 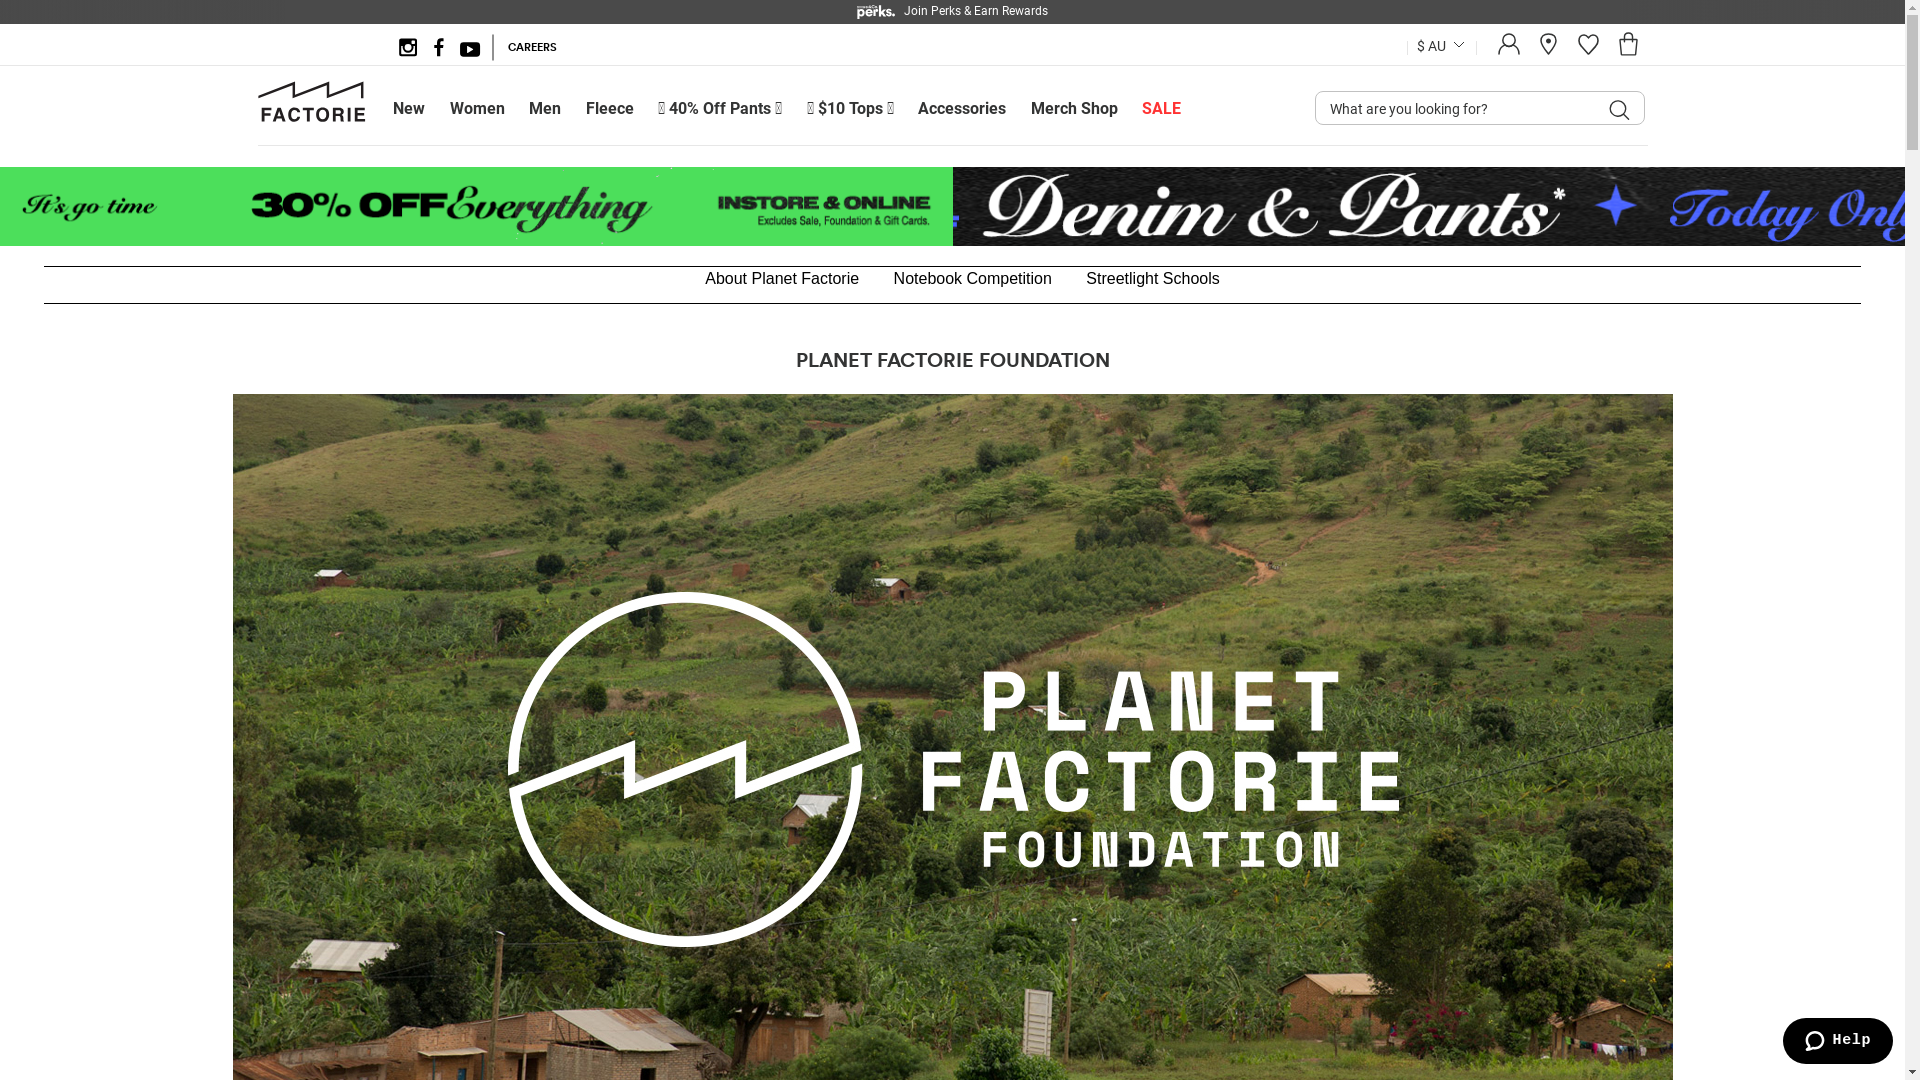 What do you see at coordinates (610, 114) in the screenshot?
I see `Fleece` at bounding box center [610, 114].